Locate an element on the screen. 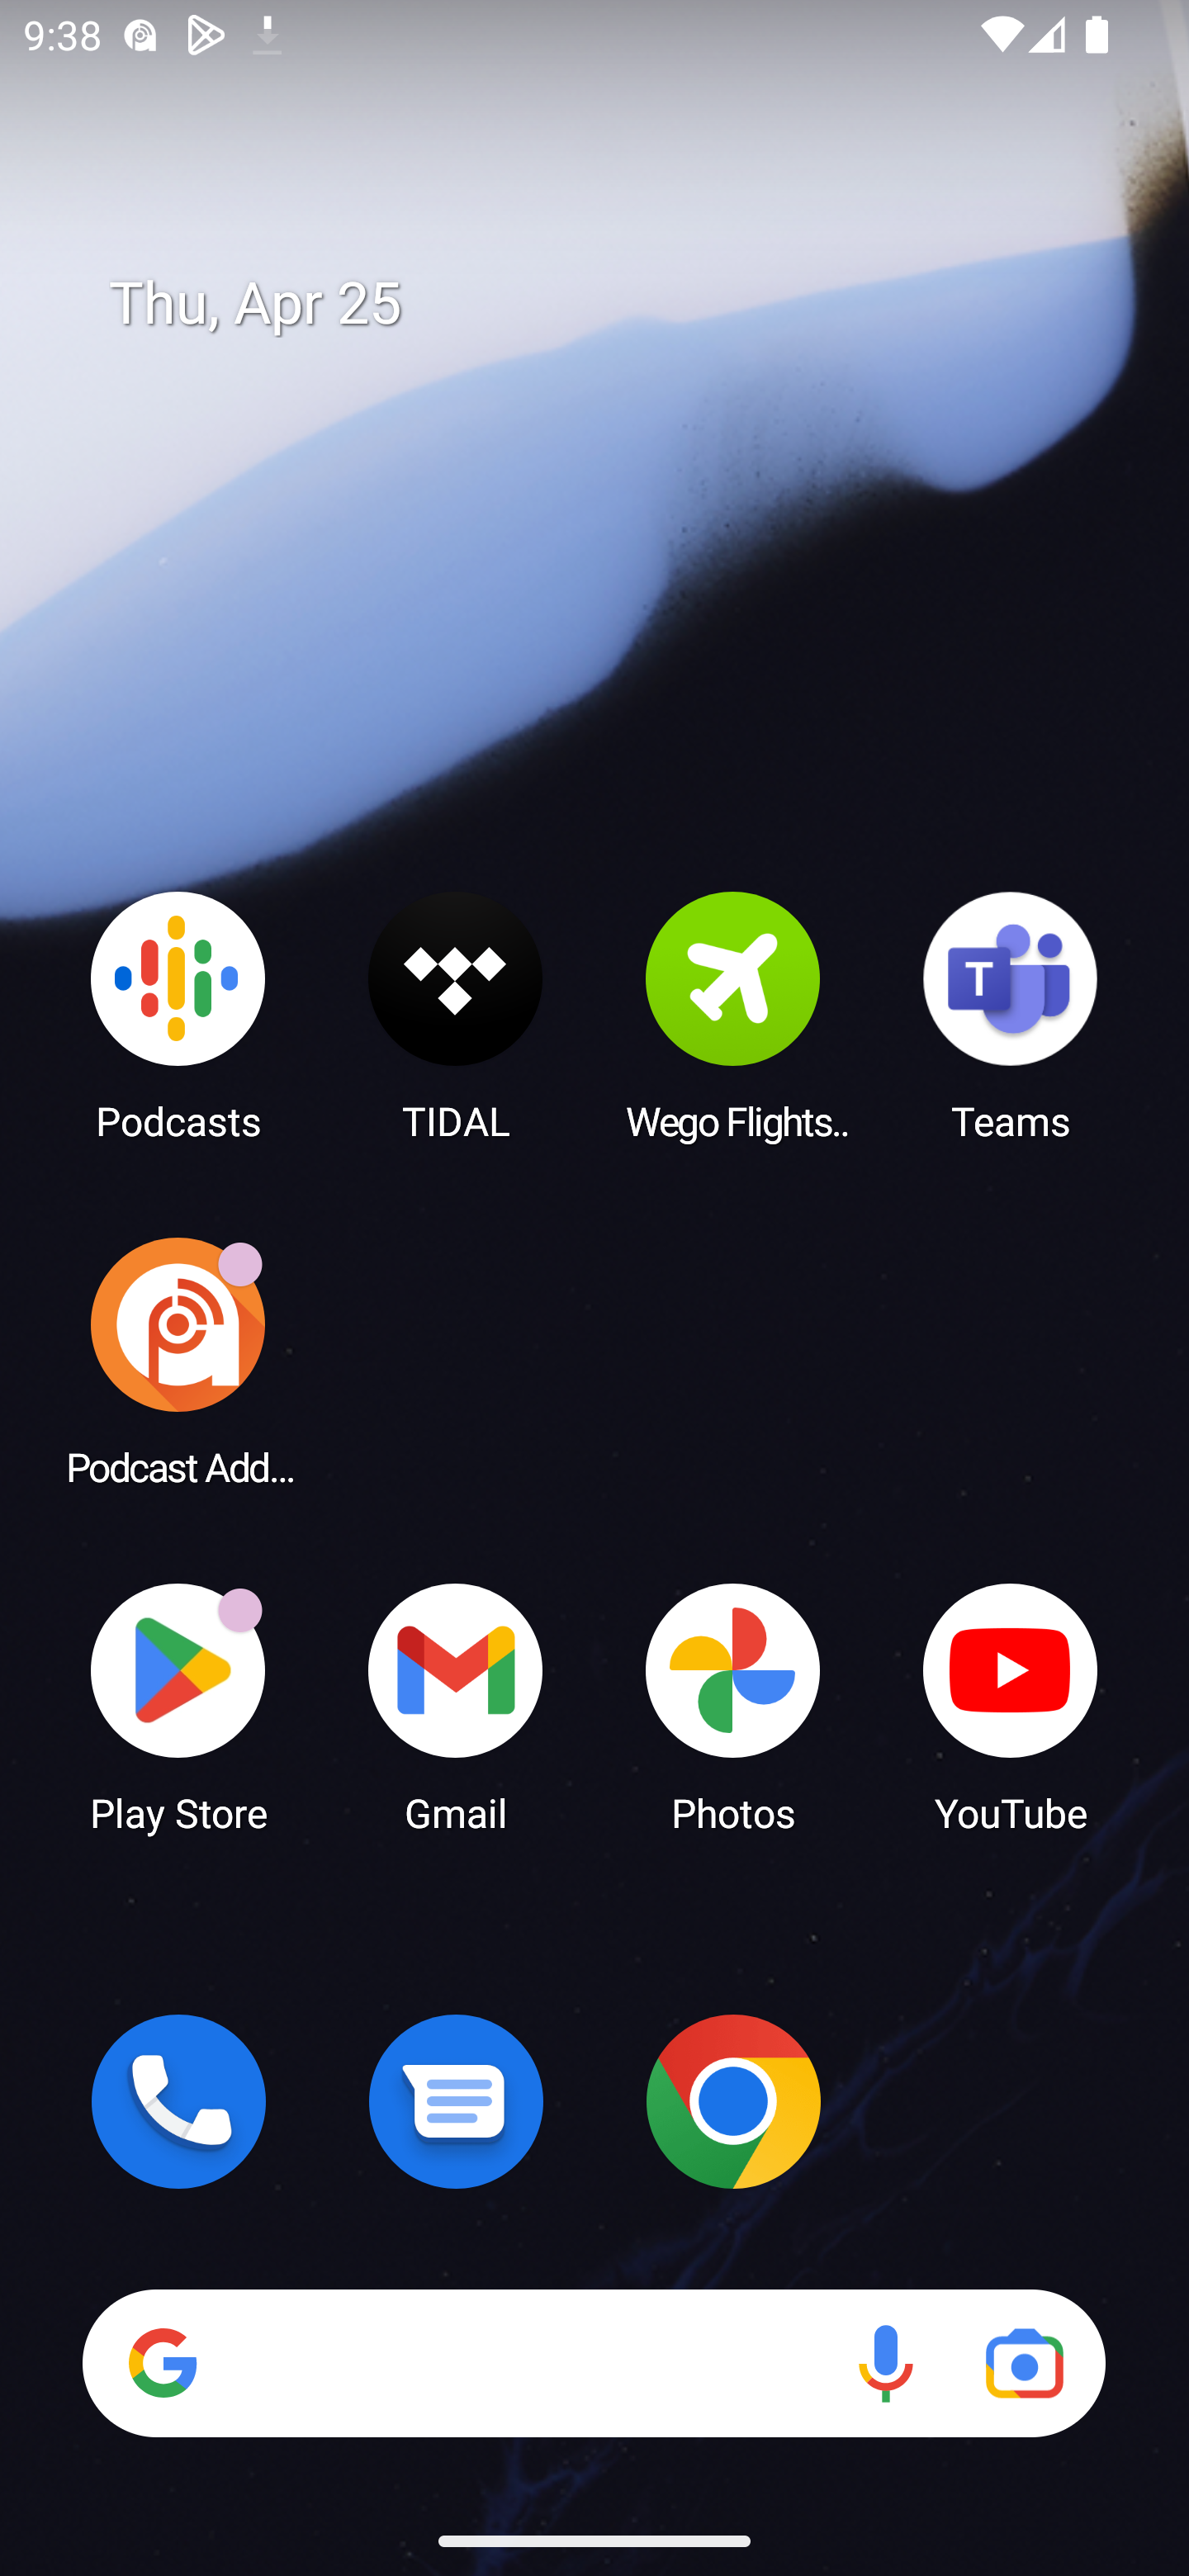 This screenshot has width=1189, height=2576. Messages is located at coordinates (456, 2101).